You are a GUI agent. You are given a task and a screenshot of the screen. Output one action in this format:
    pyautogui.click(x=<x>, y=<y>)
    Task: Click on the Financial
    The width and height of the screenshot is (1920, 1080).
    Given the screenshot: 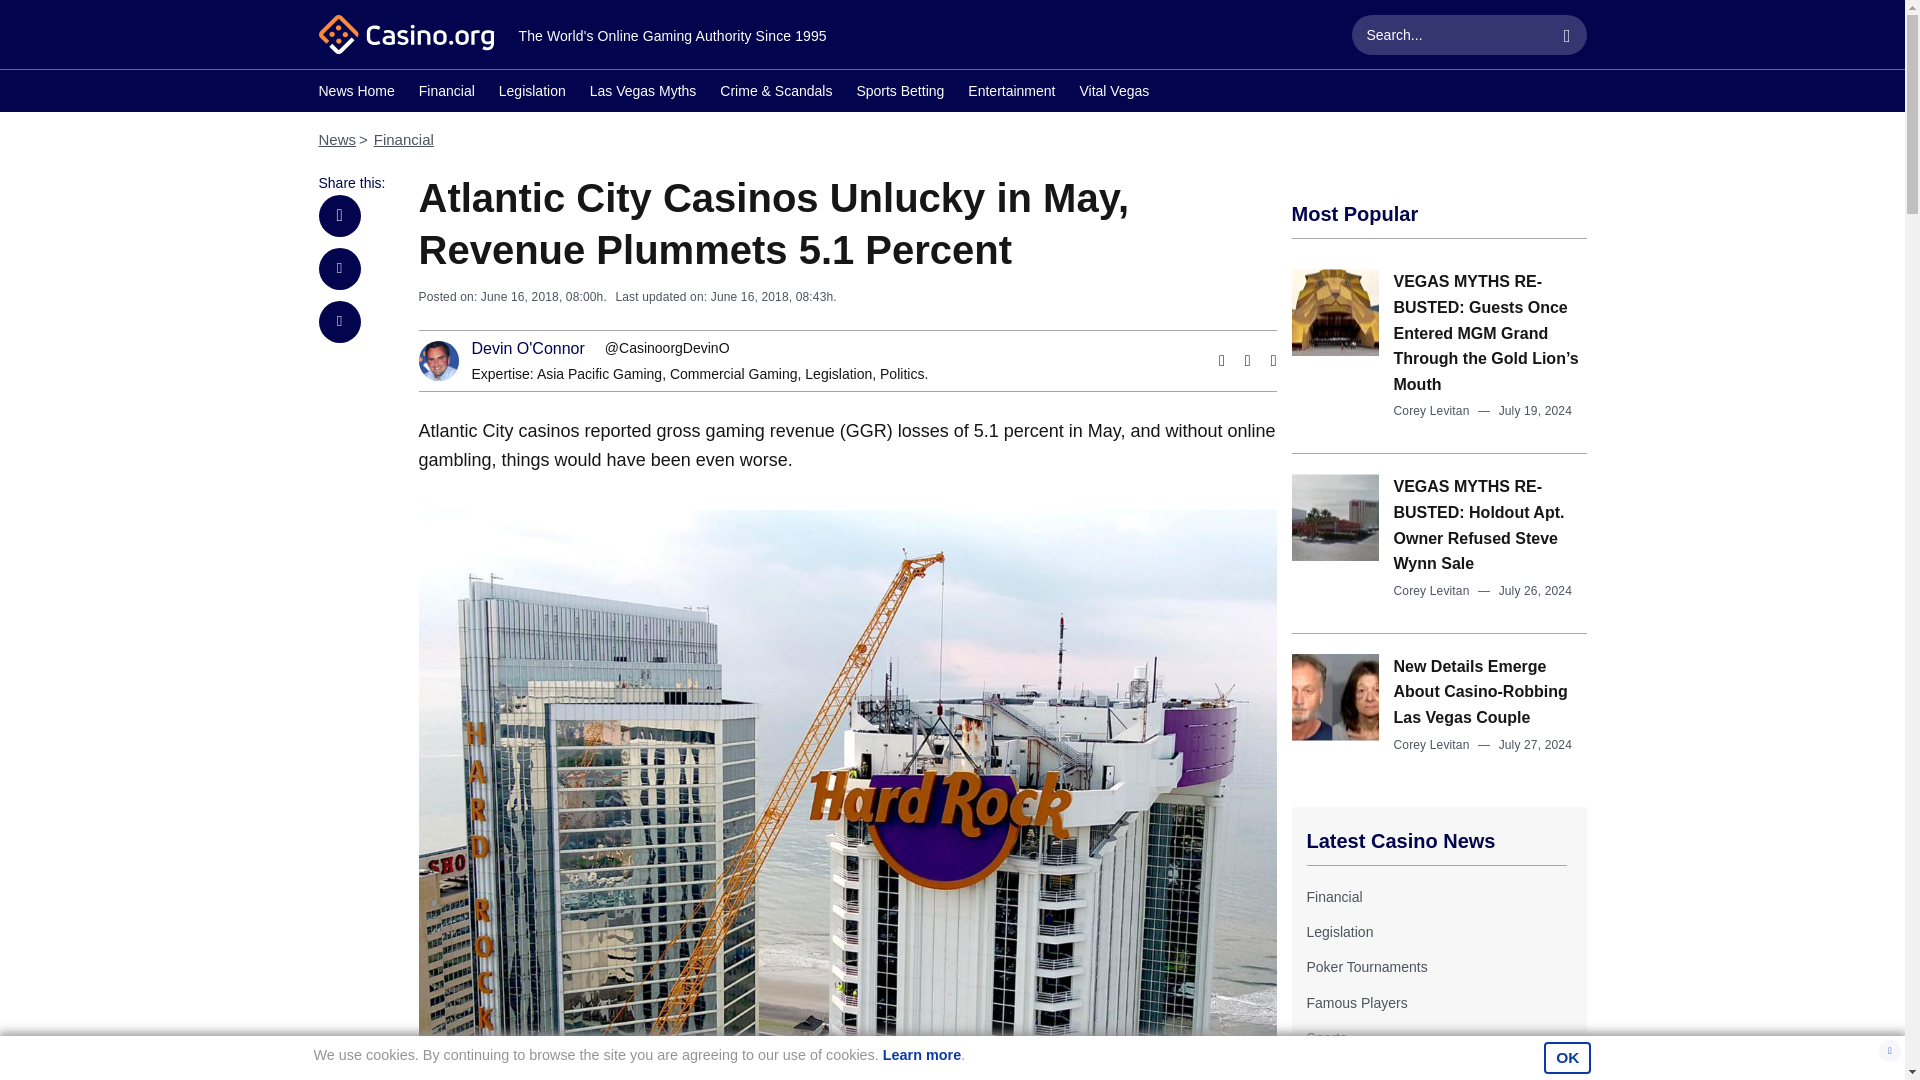 What is the action you would take?
    pyautogui.click(x=446, y=93)
    